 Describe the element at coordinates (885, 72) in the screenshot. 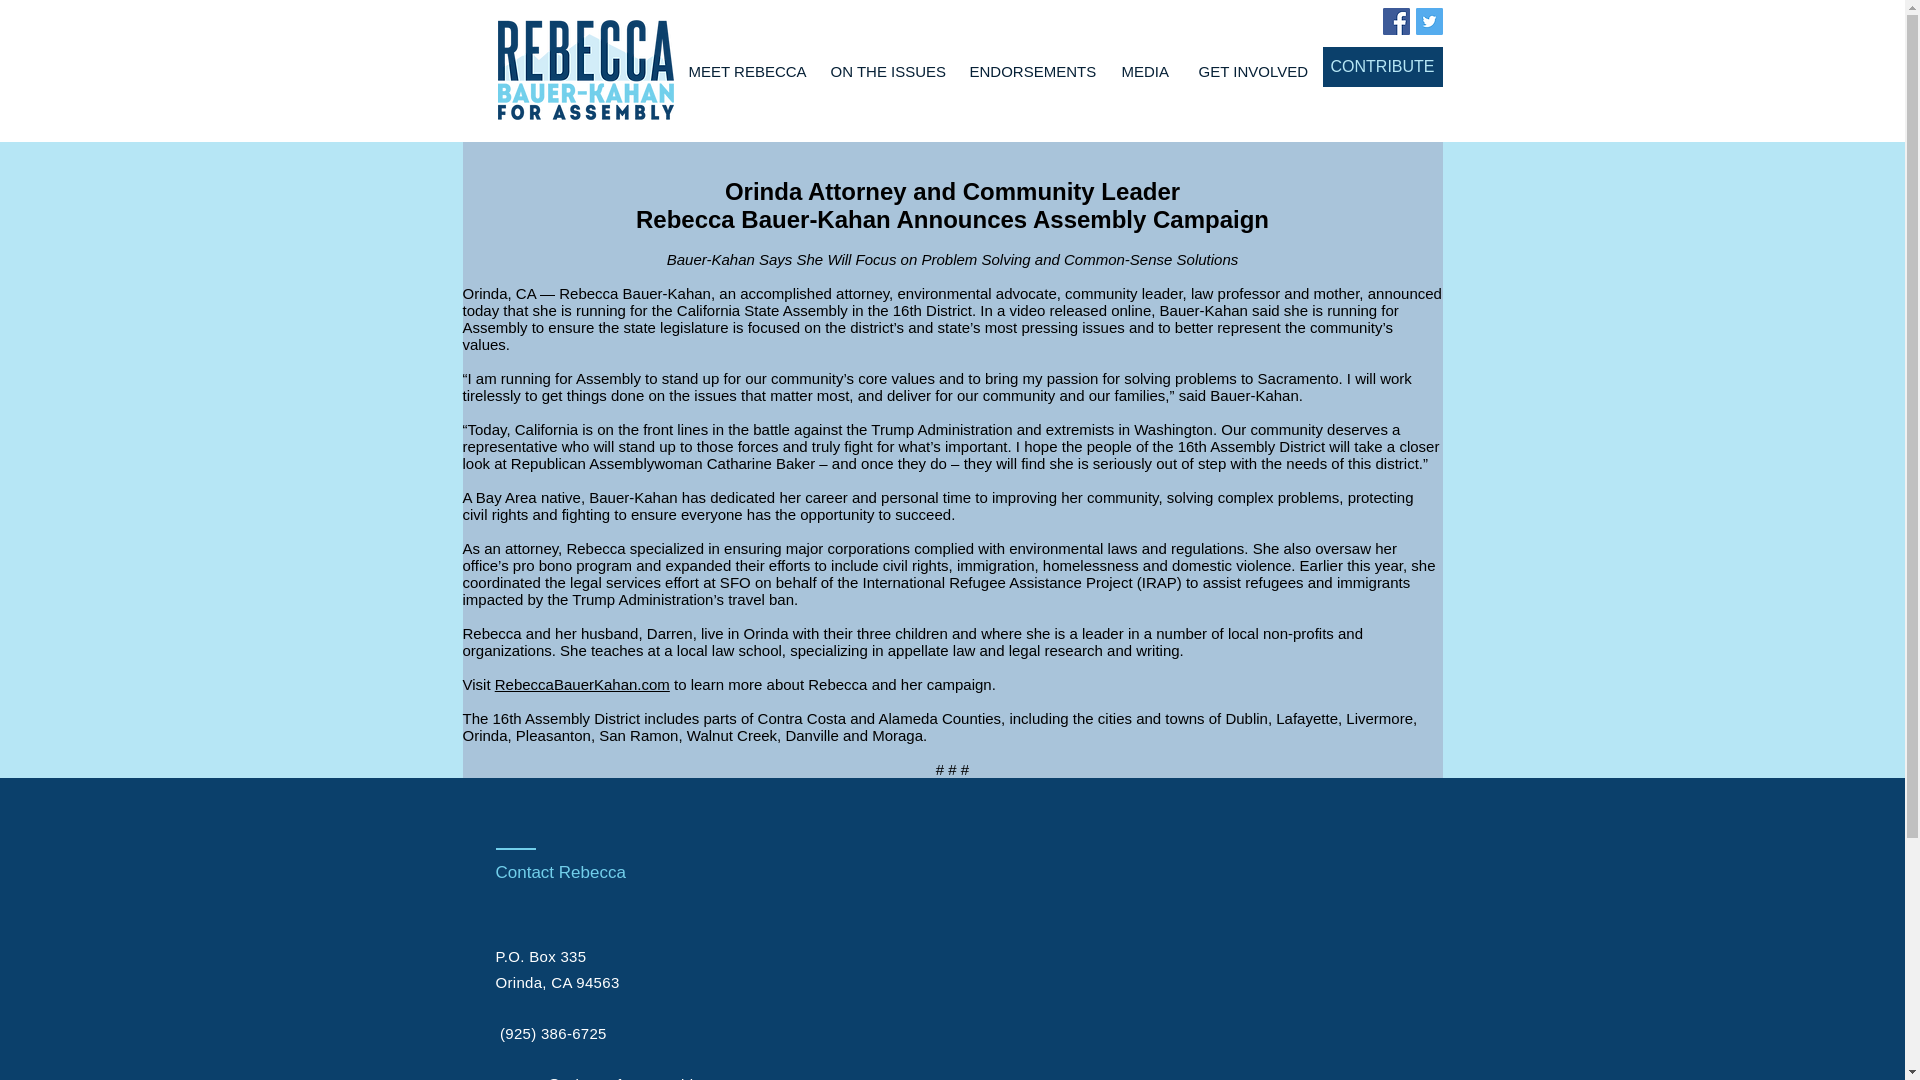

I see `ON THE ISSUES` at that location.